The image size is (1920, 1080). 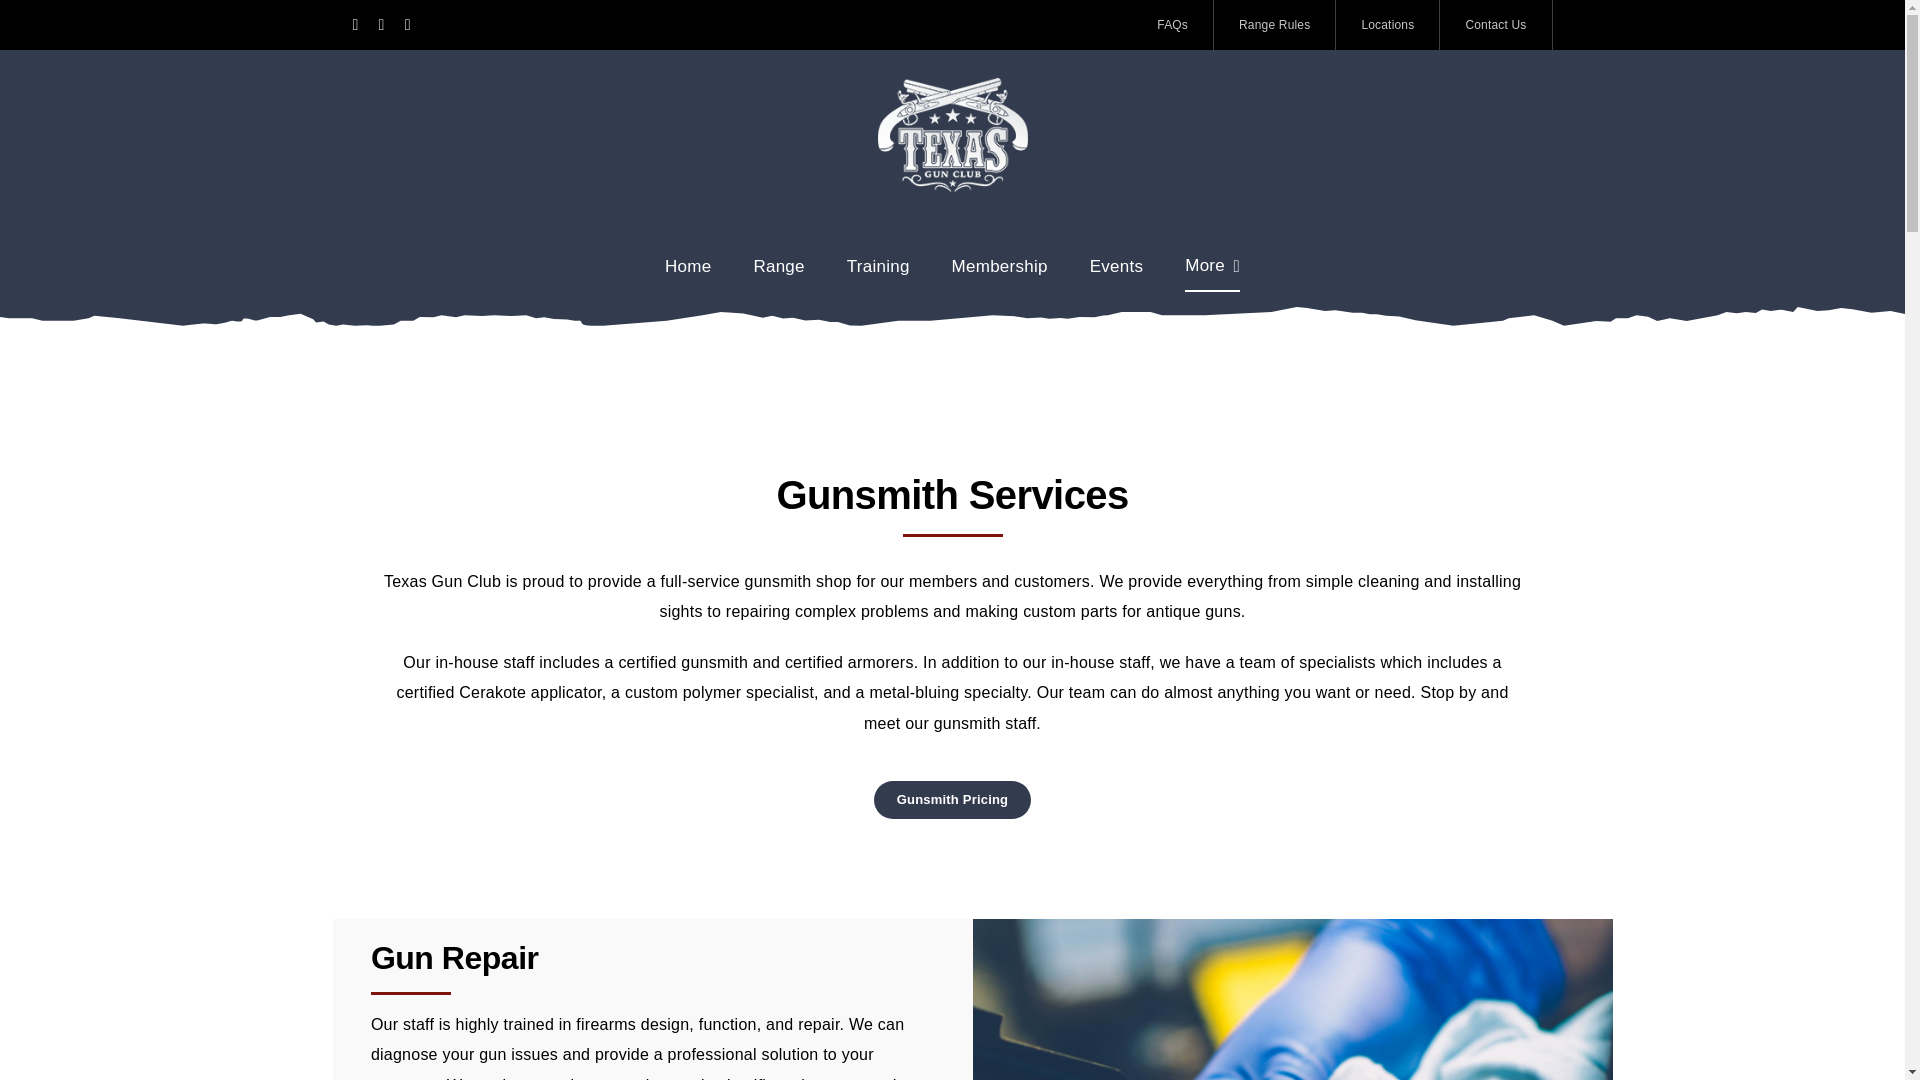 I want to click on FAQs, so click(x=1172, y=24).